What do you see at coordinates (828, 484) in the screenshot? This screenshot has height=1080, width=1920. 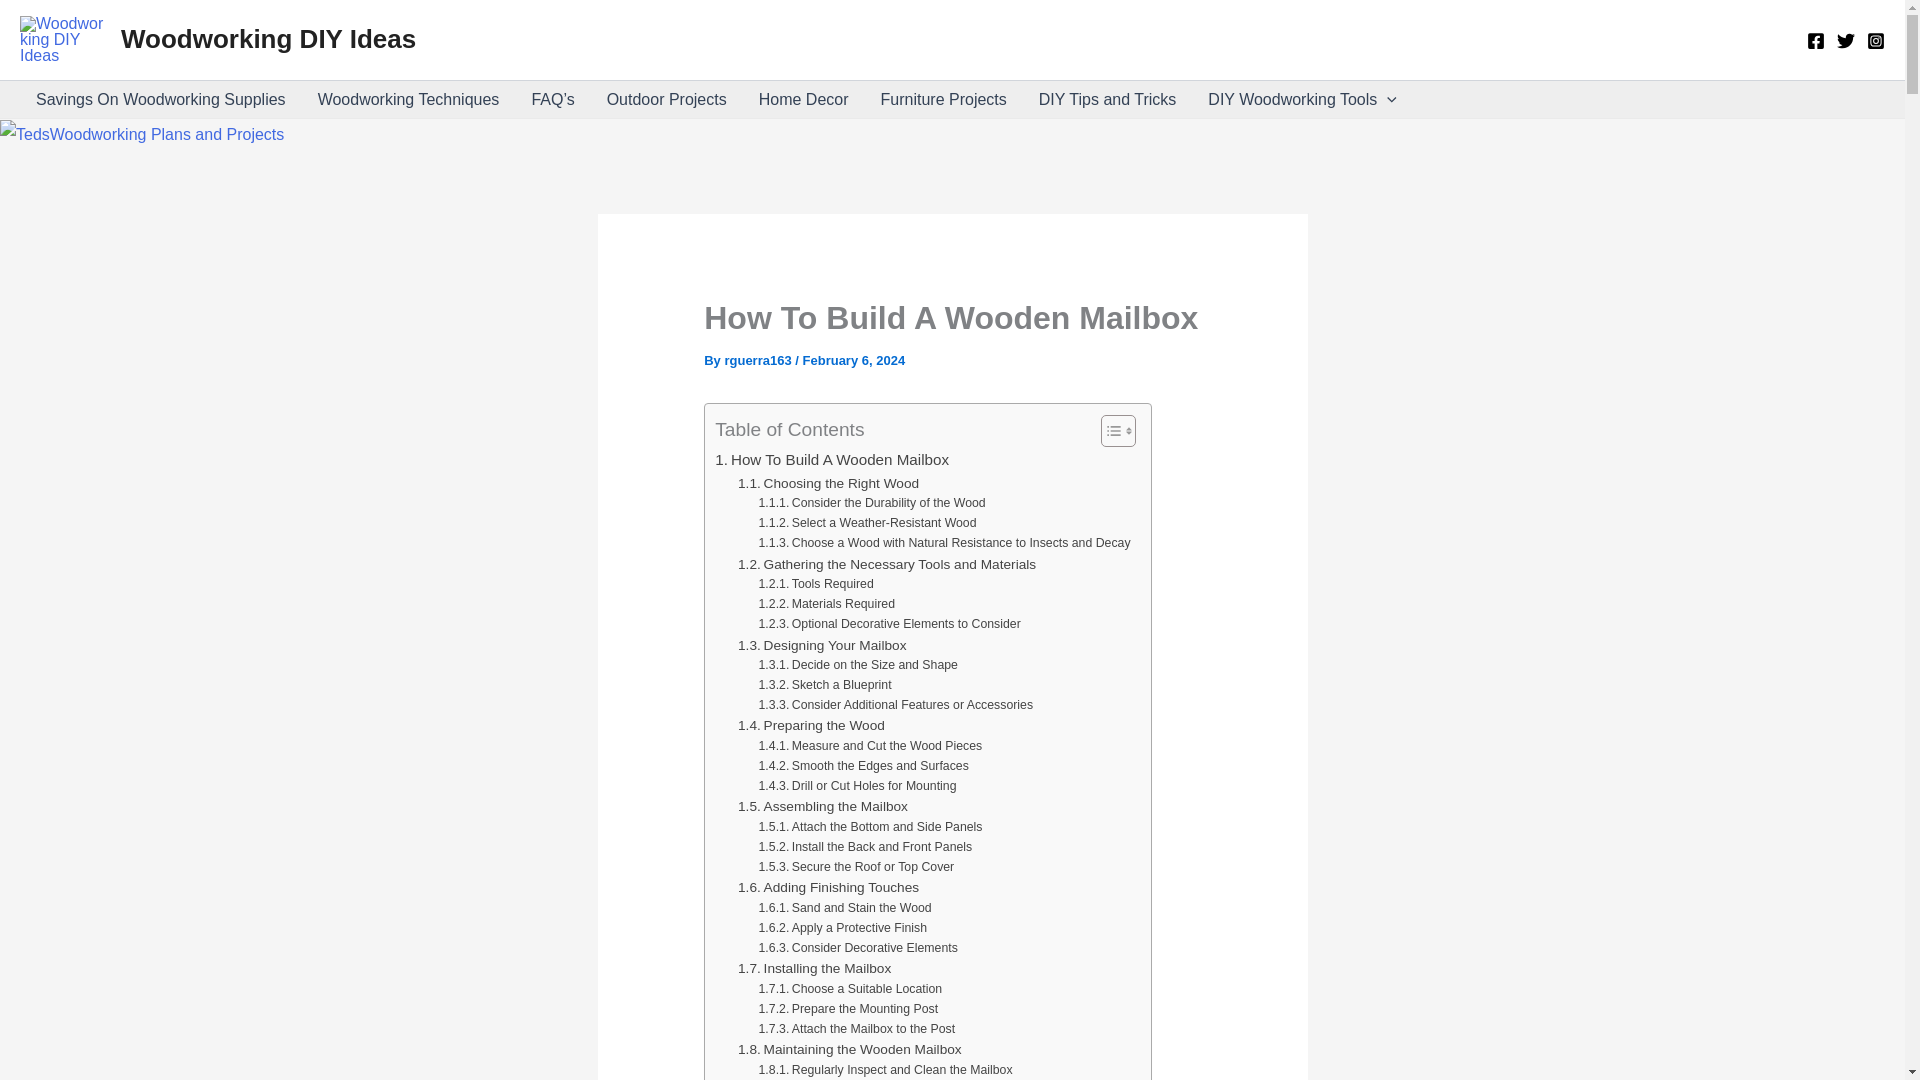 I see `Choosing the Right Wood` at bounding box center [828, 484].